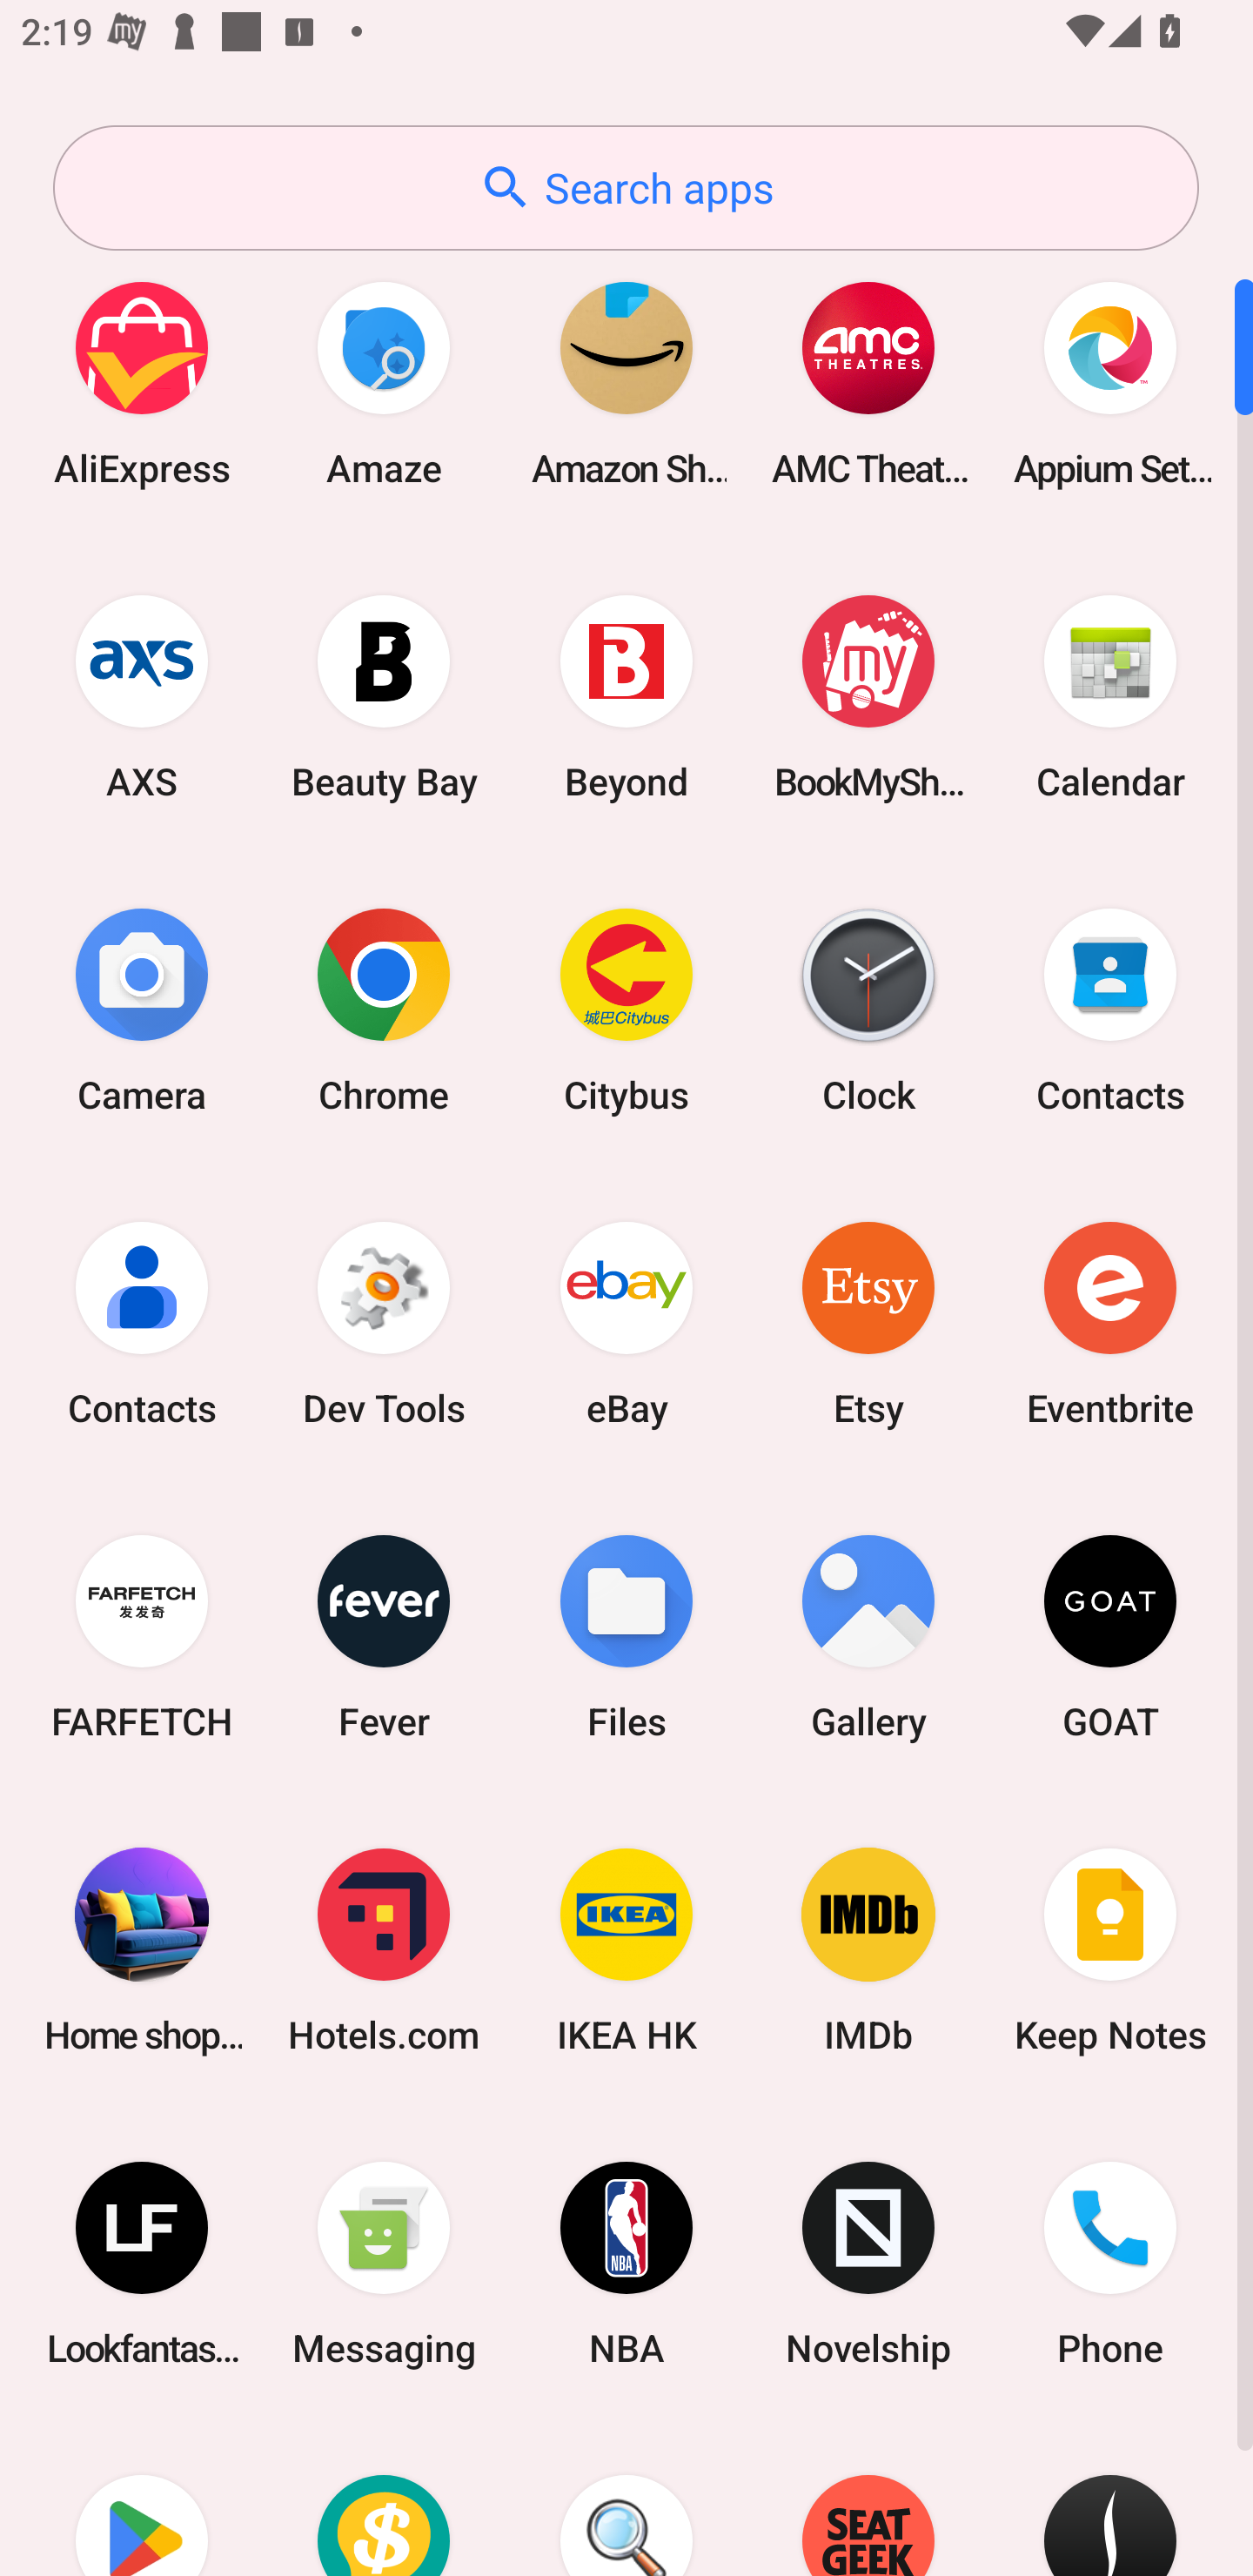 The image size is (1253, 2576). I want to click on Camera, so click(142, 1010).